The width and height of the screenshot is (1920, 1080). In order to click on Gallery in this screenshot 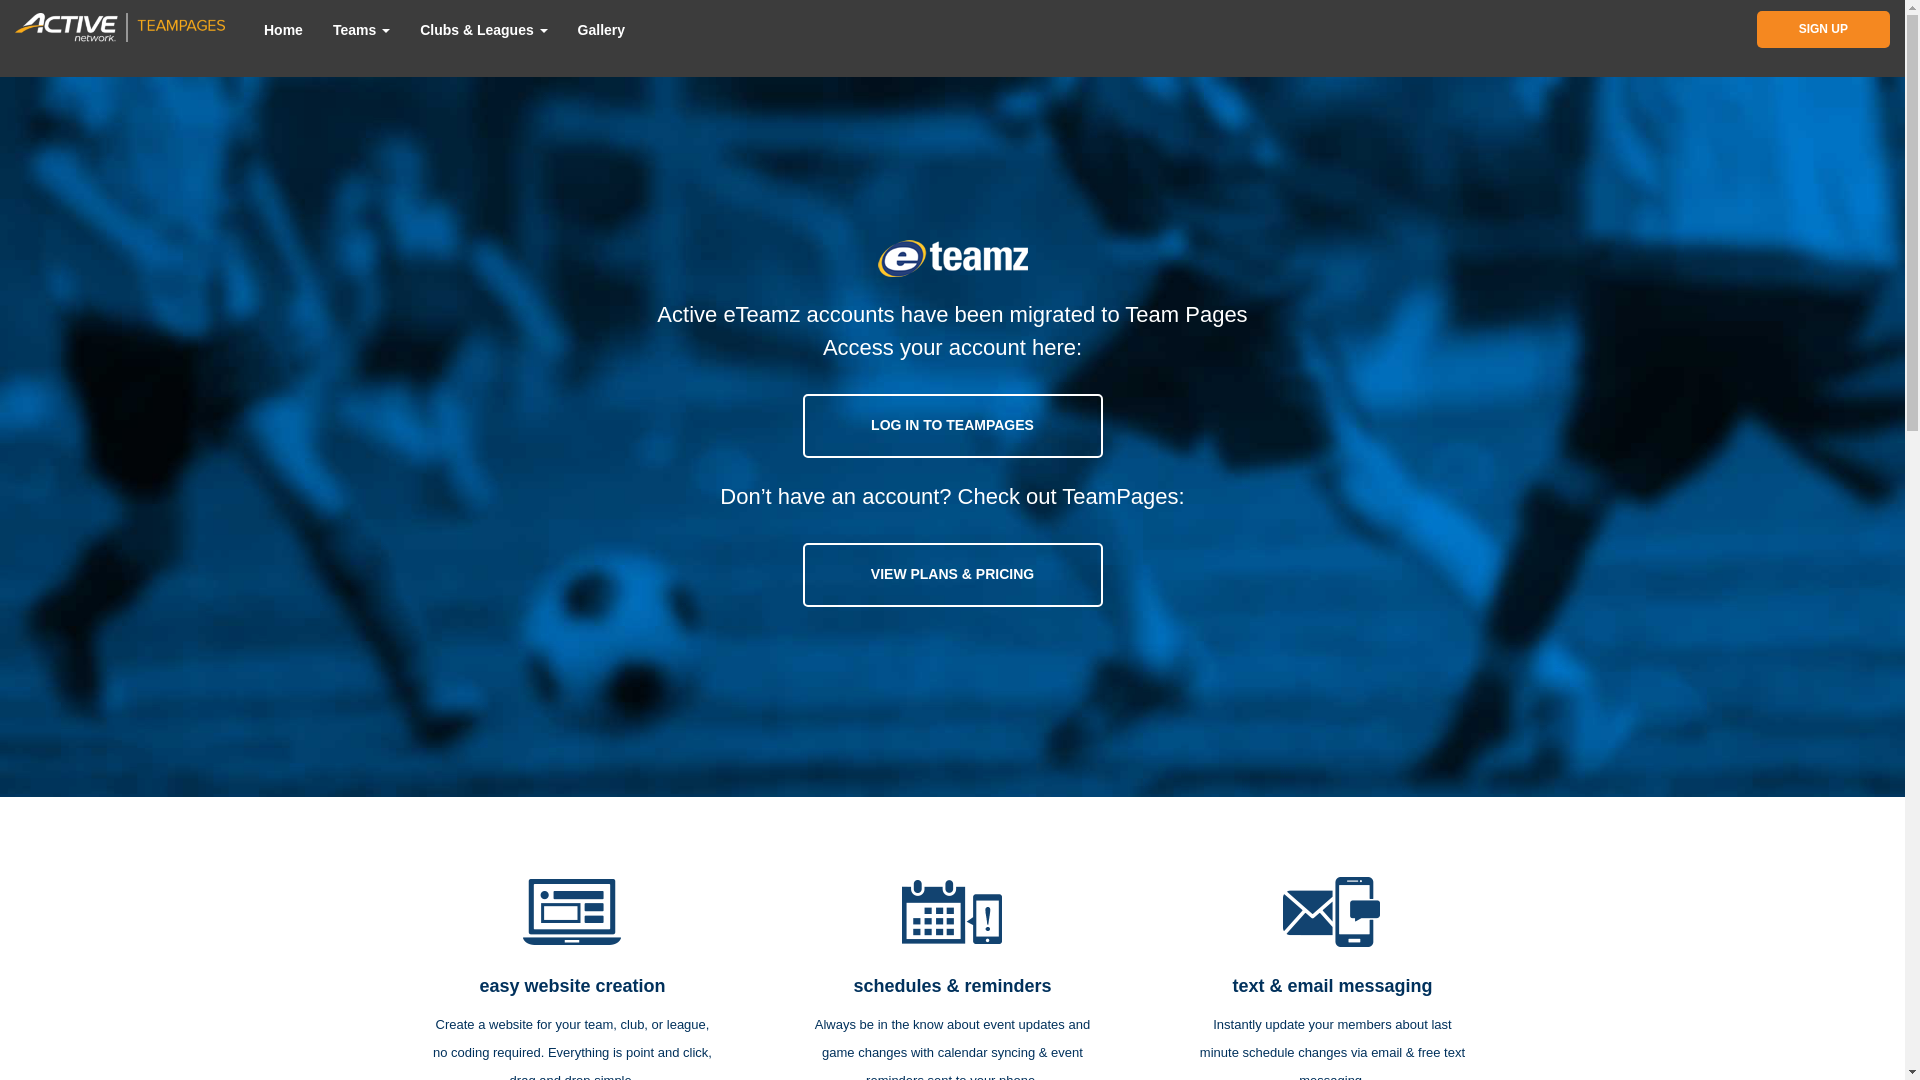, I will do `click(596, 35)`.